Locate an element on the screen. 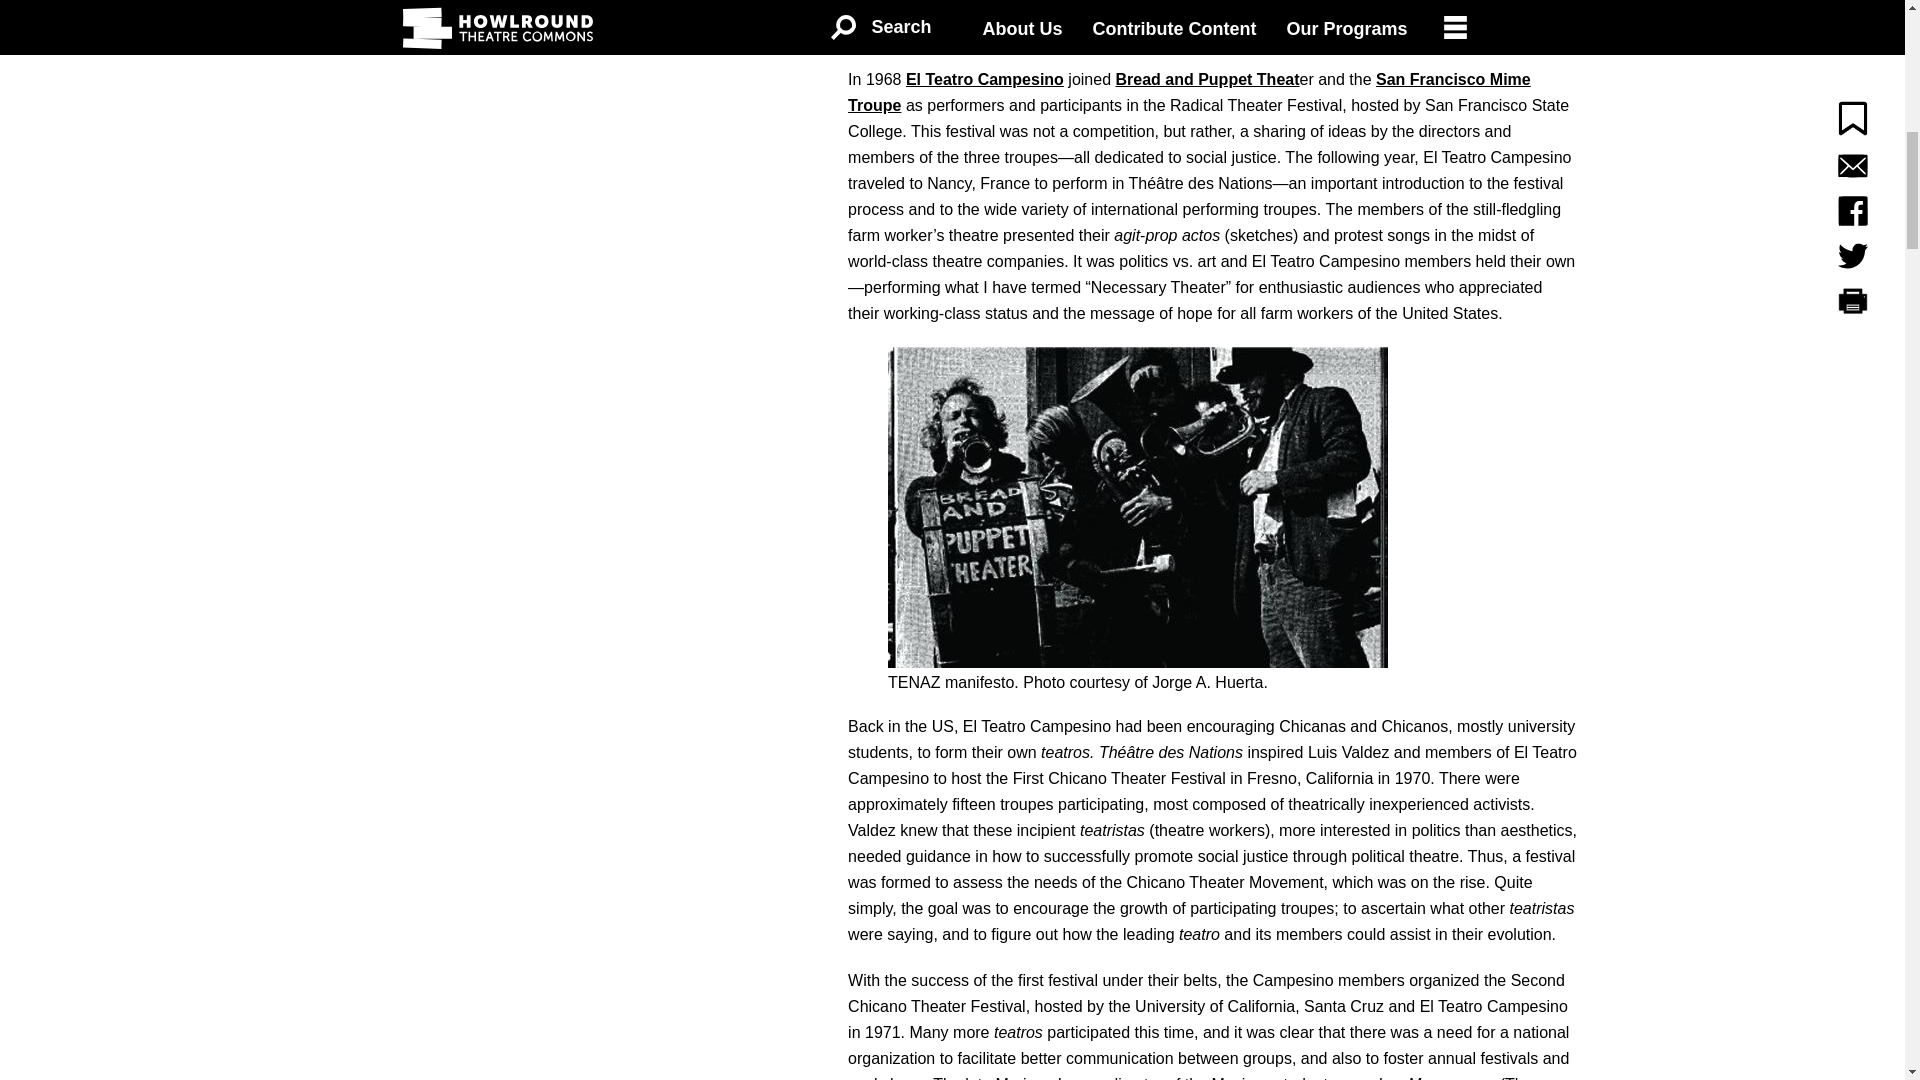 This screenshot has width=1920, height=1080. El Teatro Campesino is located at coordinates (984, 79).